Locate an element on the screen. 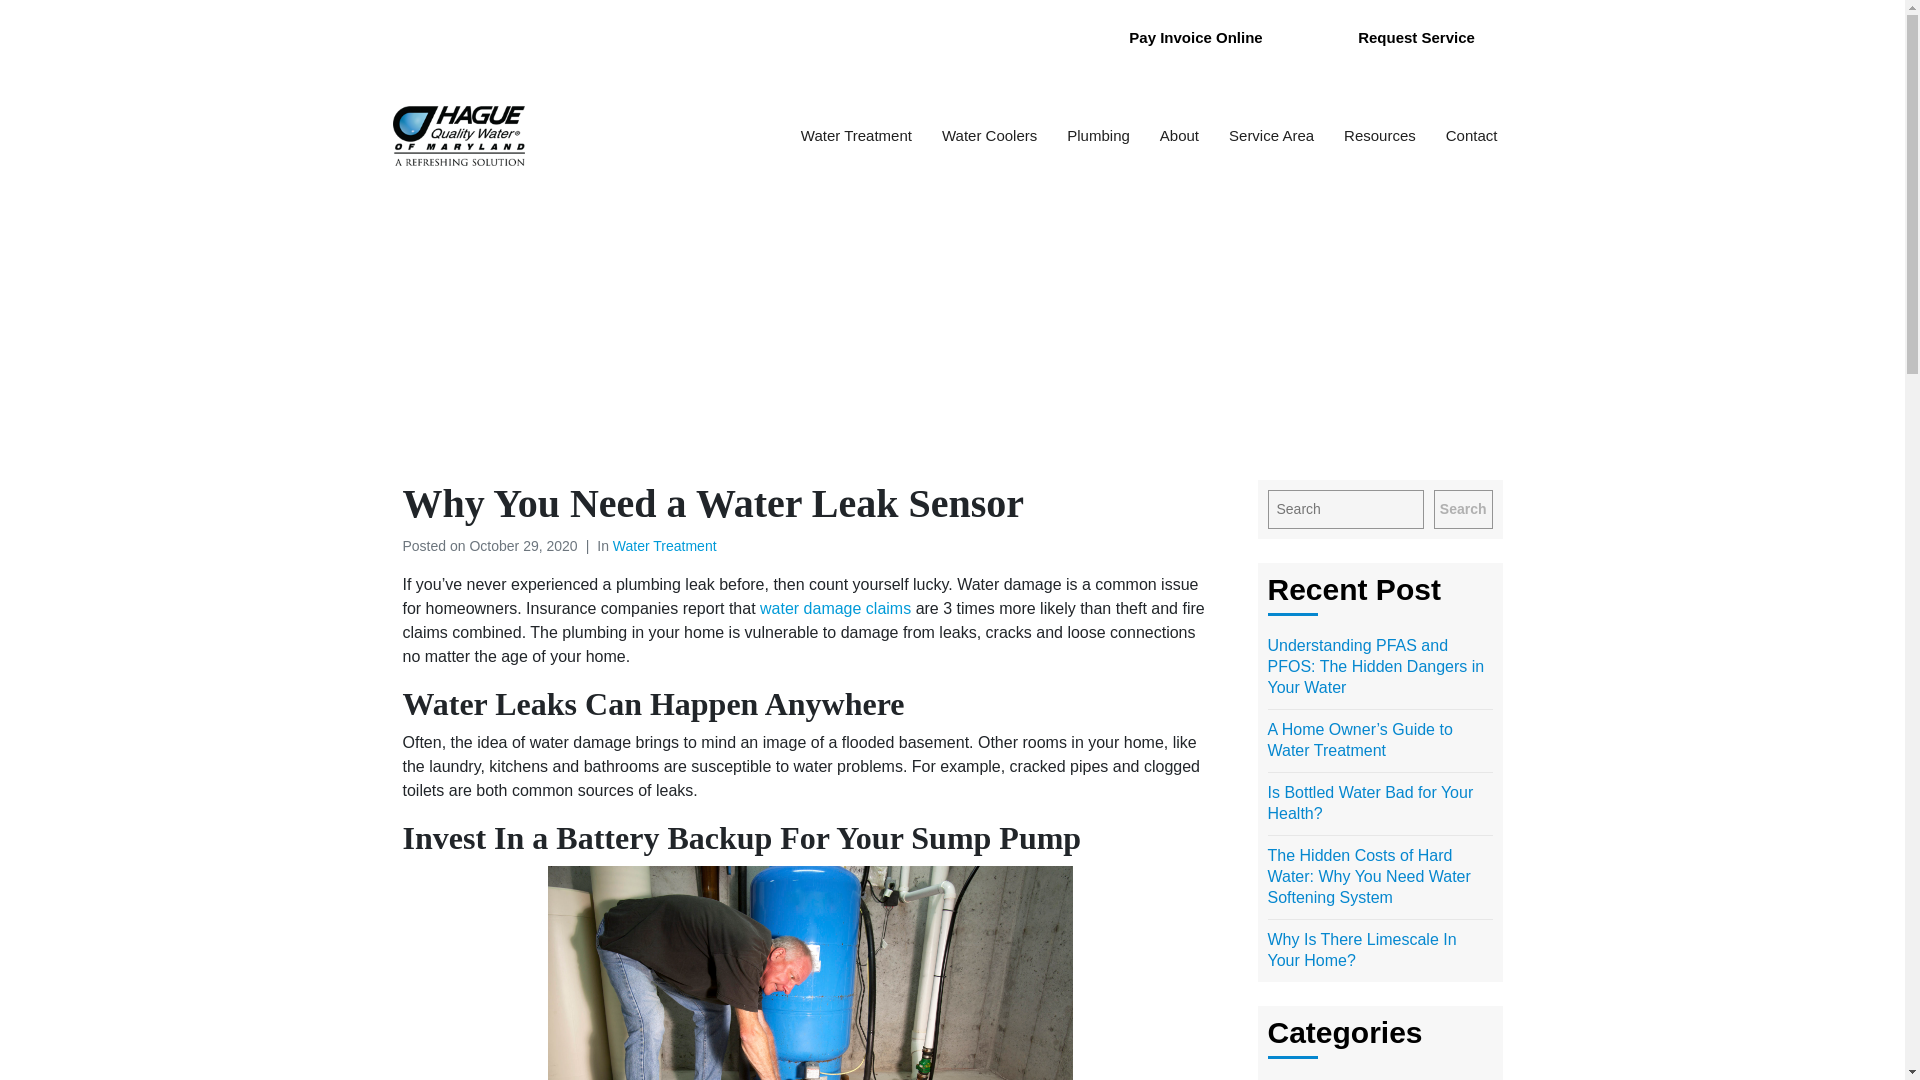 This screenshot has width=1920, height=1080. Request Service is located at coordinates (1416, 37).